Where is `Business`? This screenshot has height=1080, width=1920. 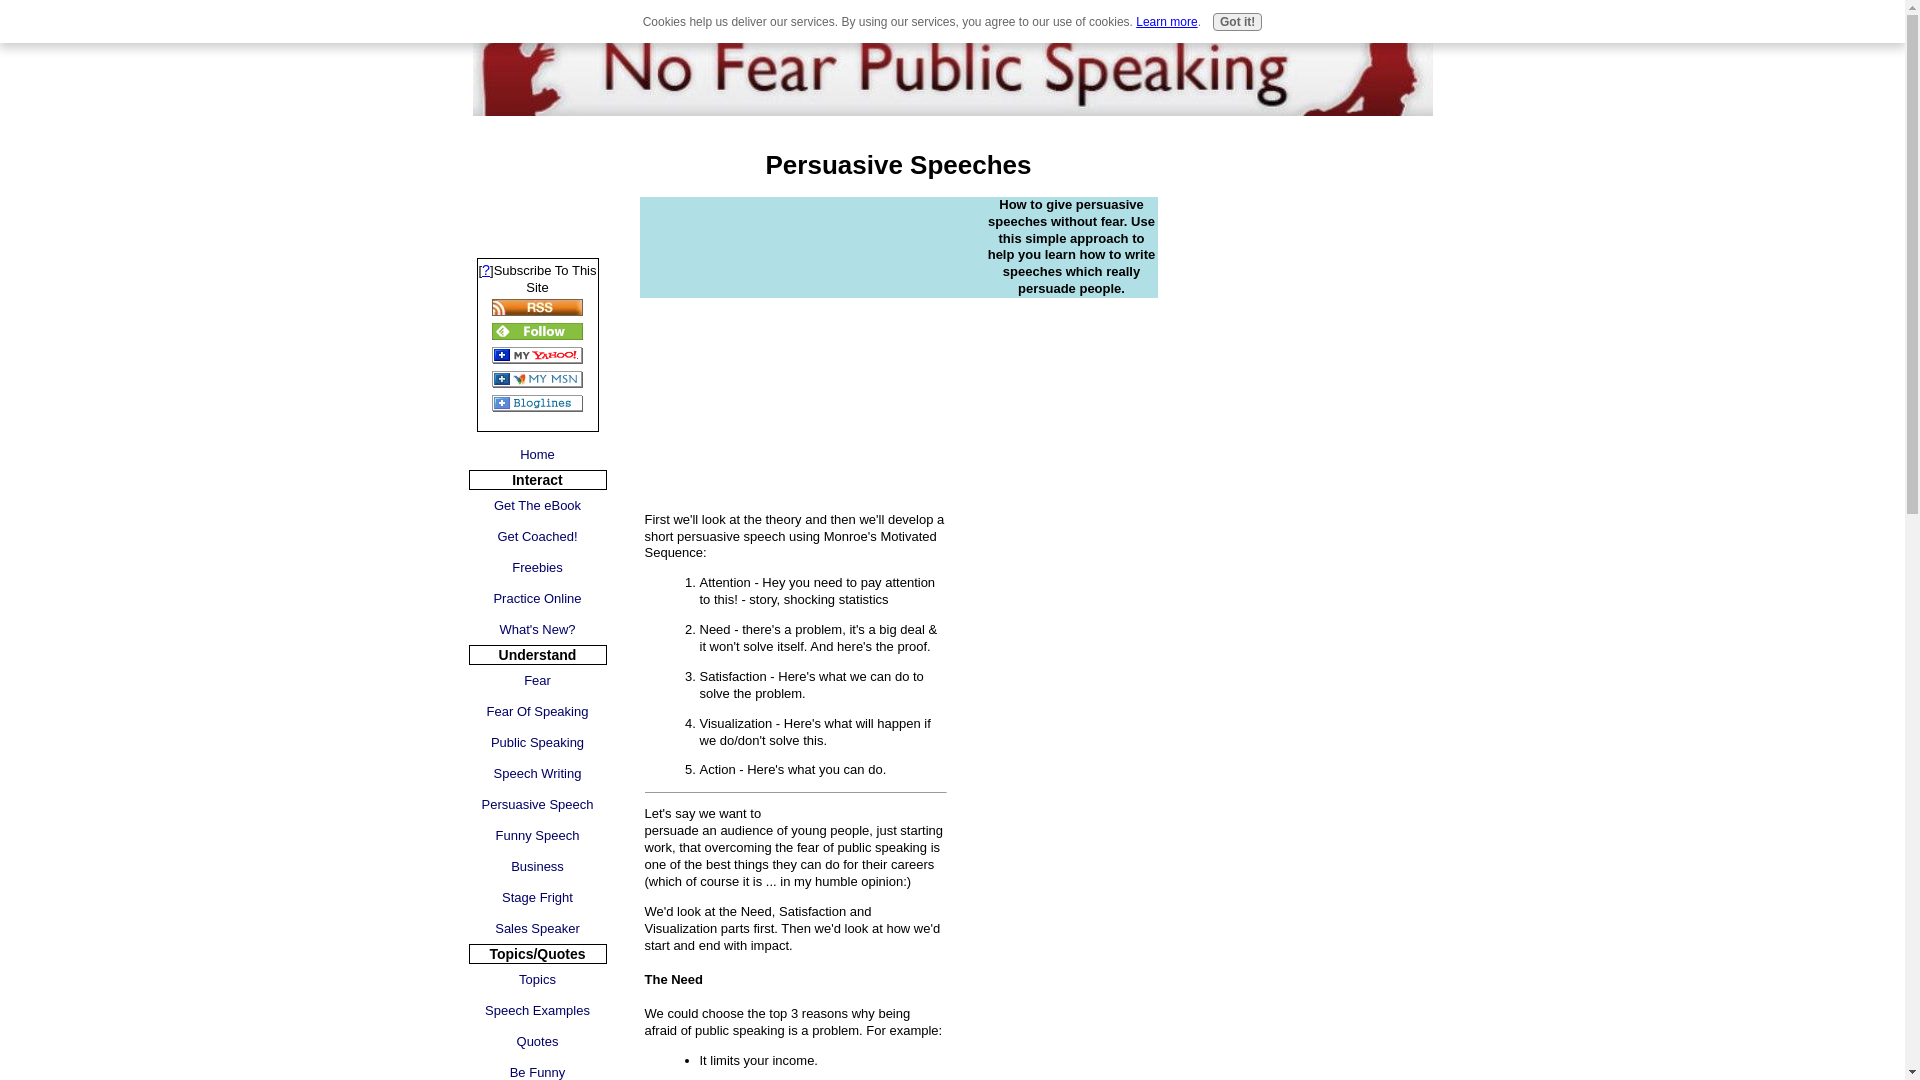
Business is located at coordinates (537, 866).